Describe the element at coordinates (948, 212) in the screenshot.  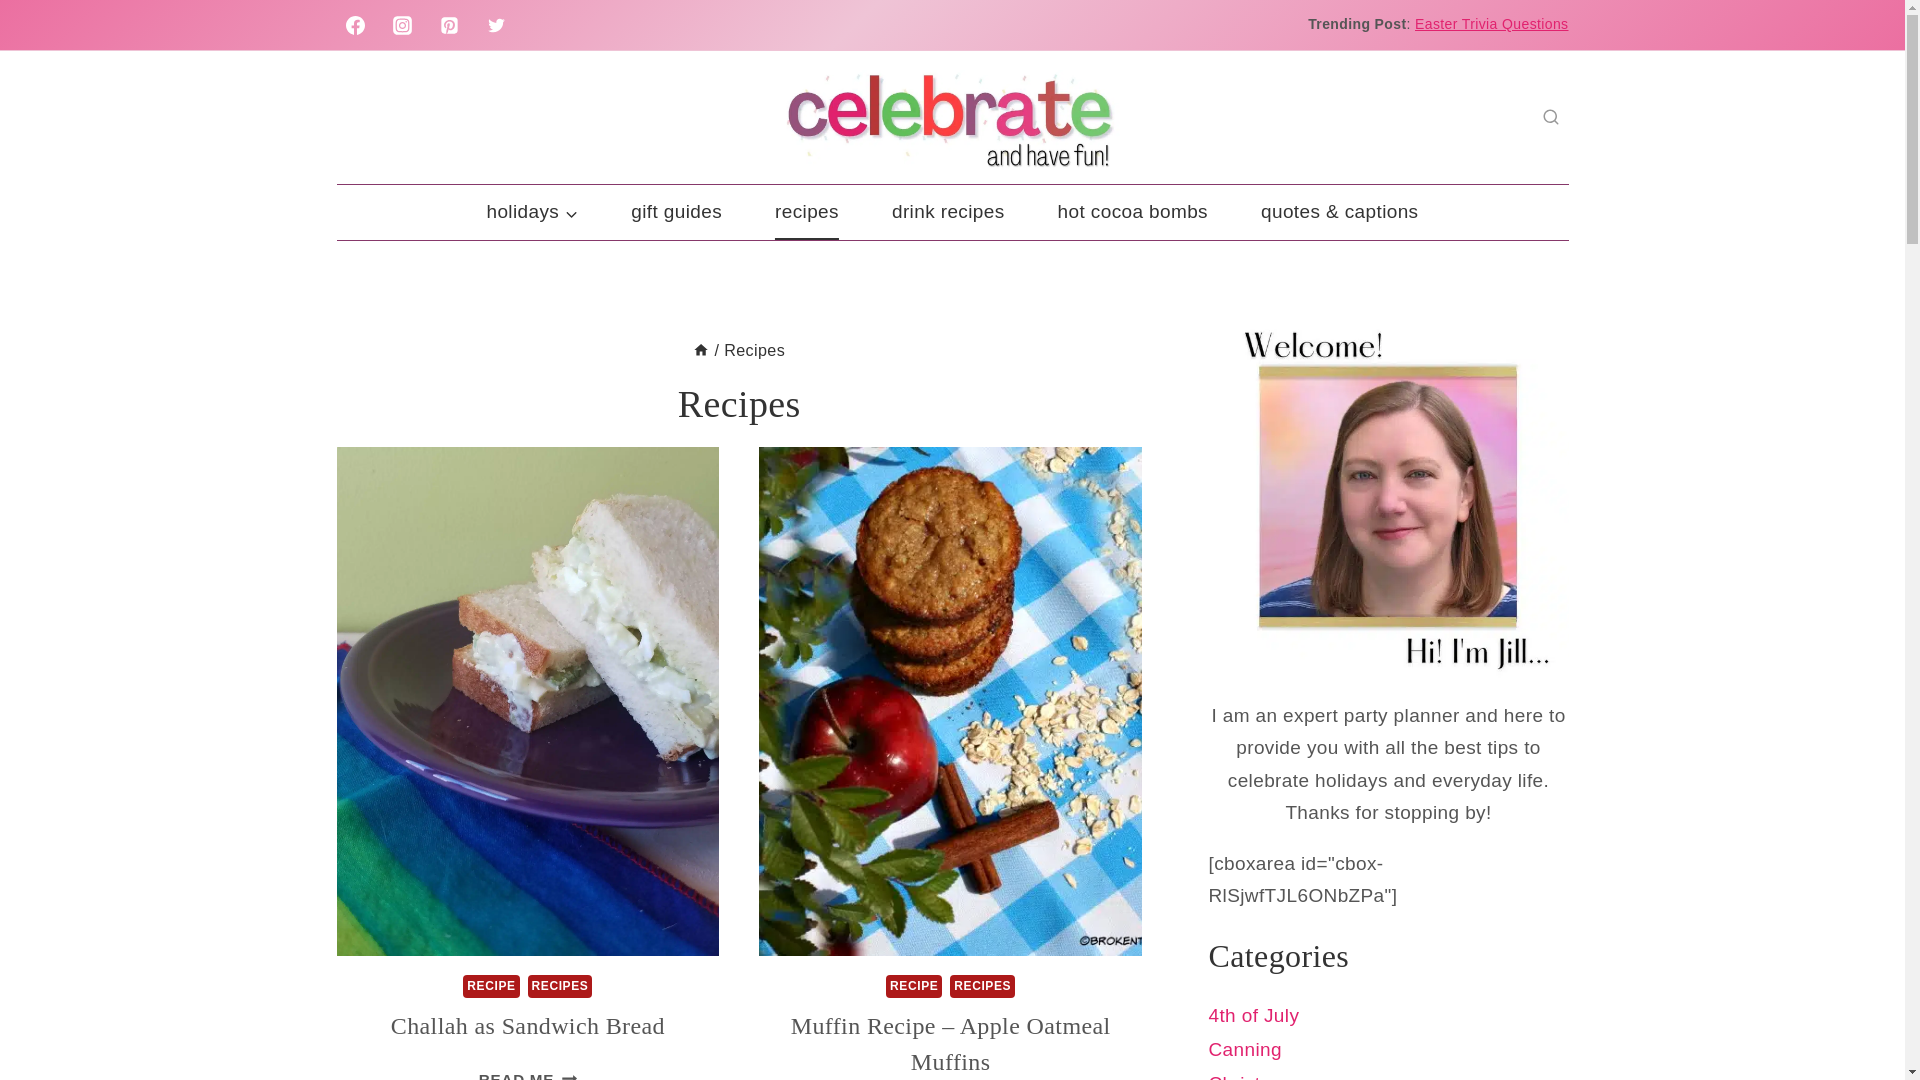
I see `holidays` at that location.